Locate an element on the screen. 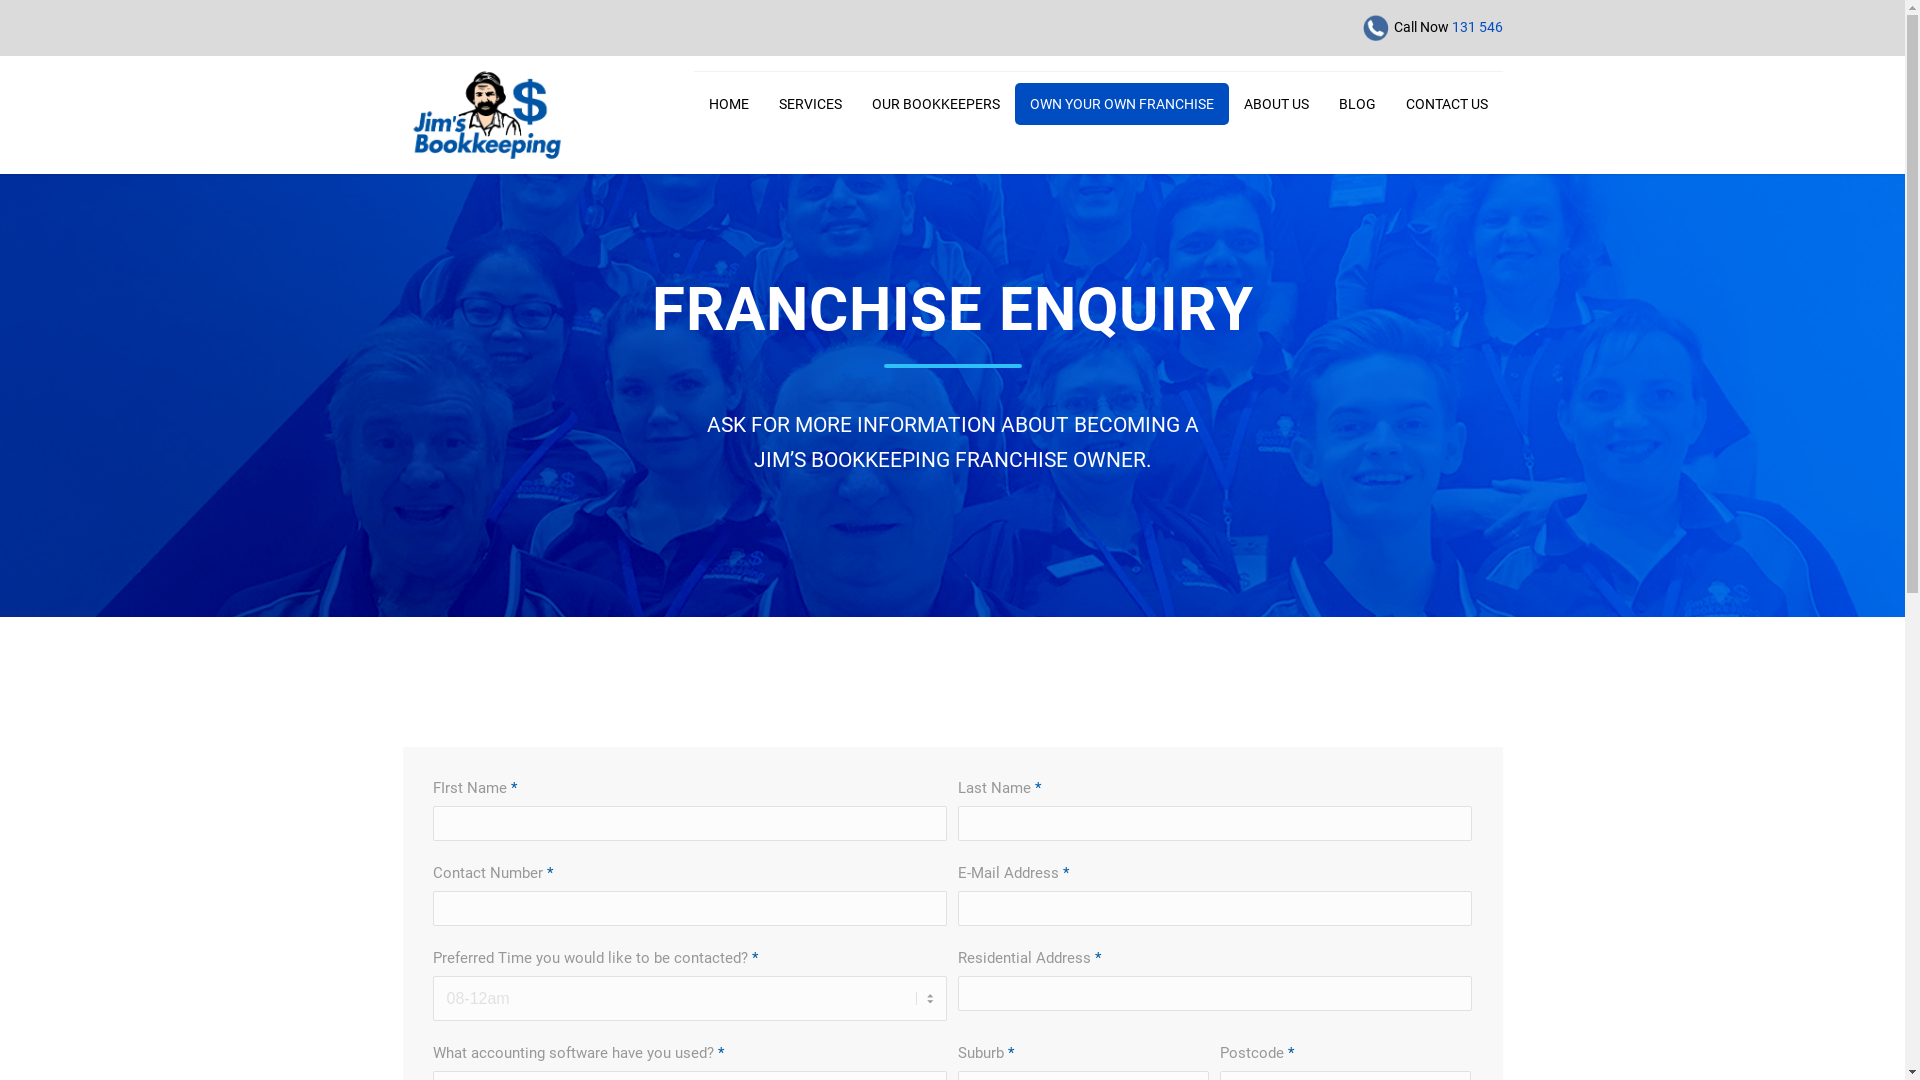  OWN YOUR OWN FRANCHISE is located at coordinates (1120, 104).